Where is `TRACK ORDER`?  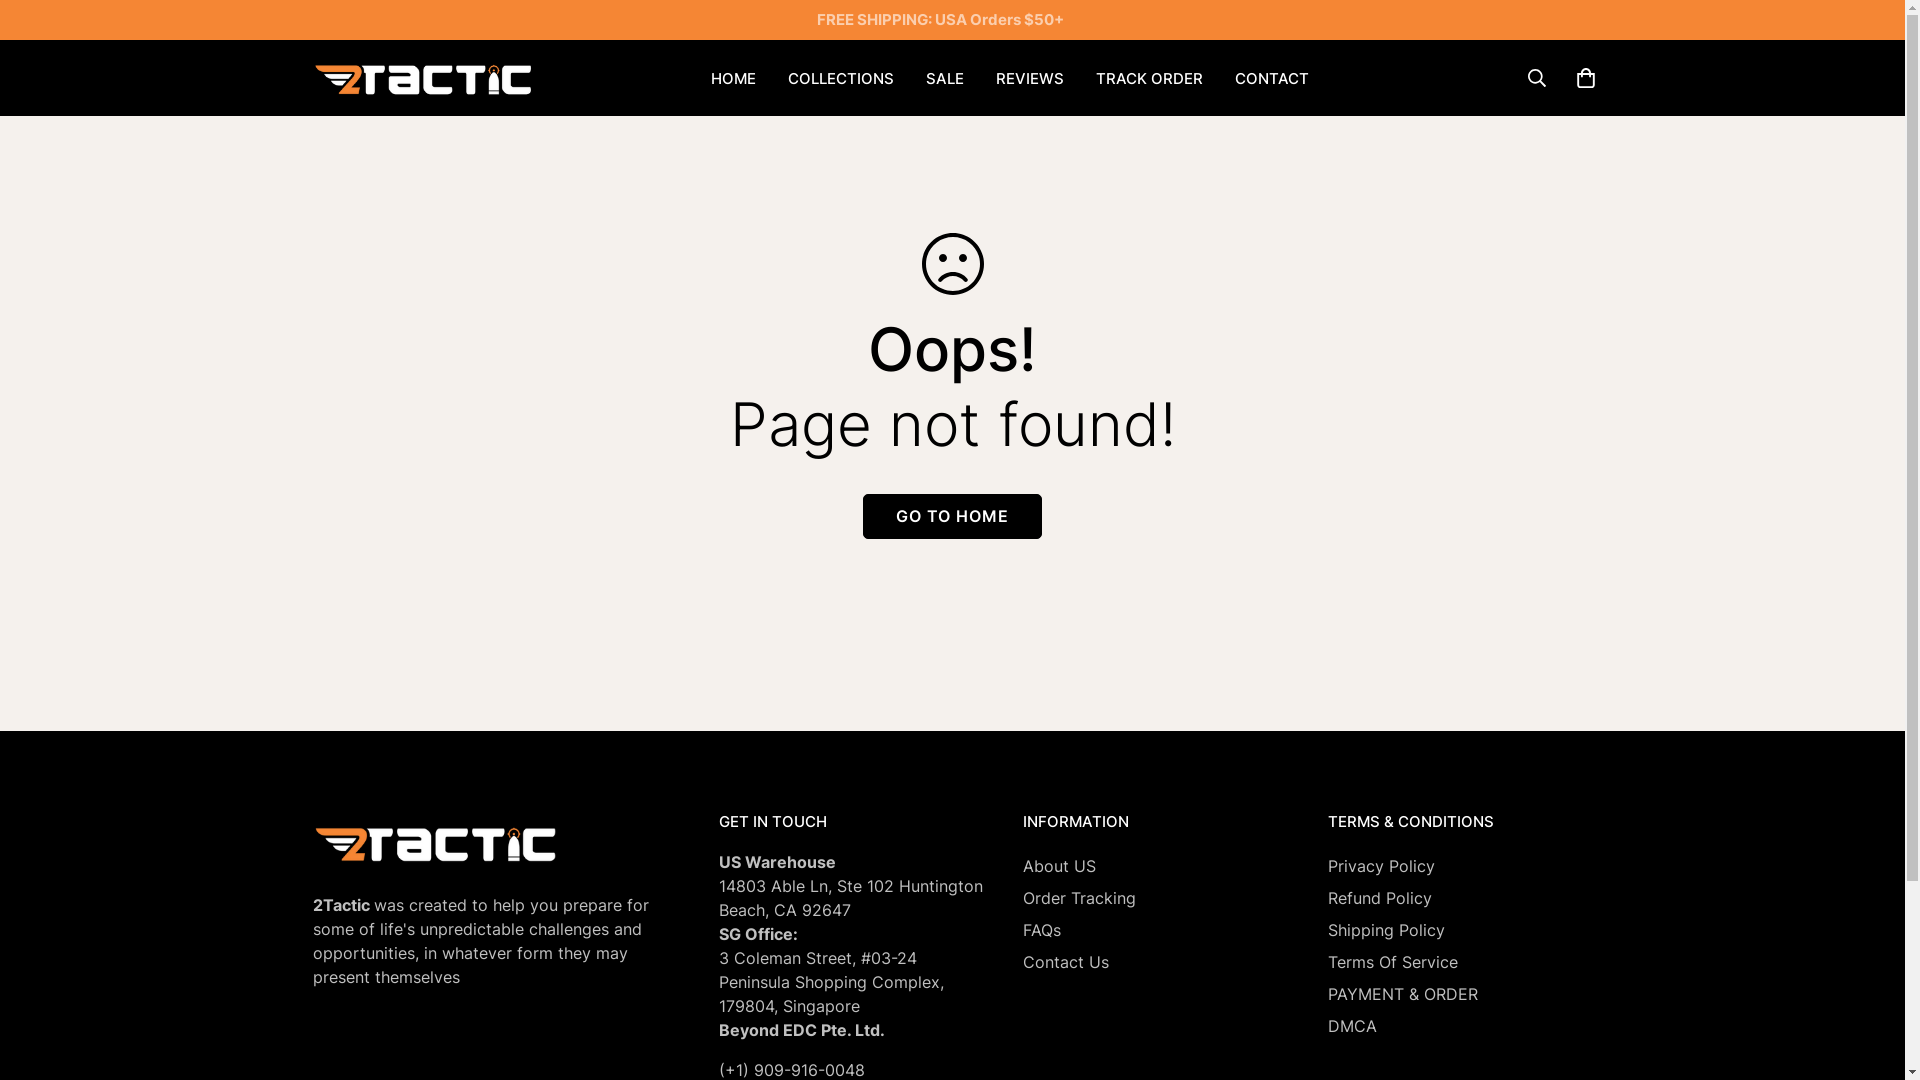
TRACK ORDER is located at coordinates (1150, 78).